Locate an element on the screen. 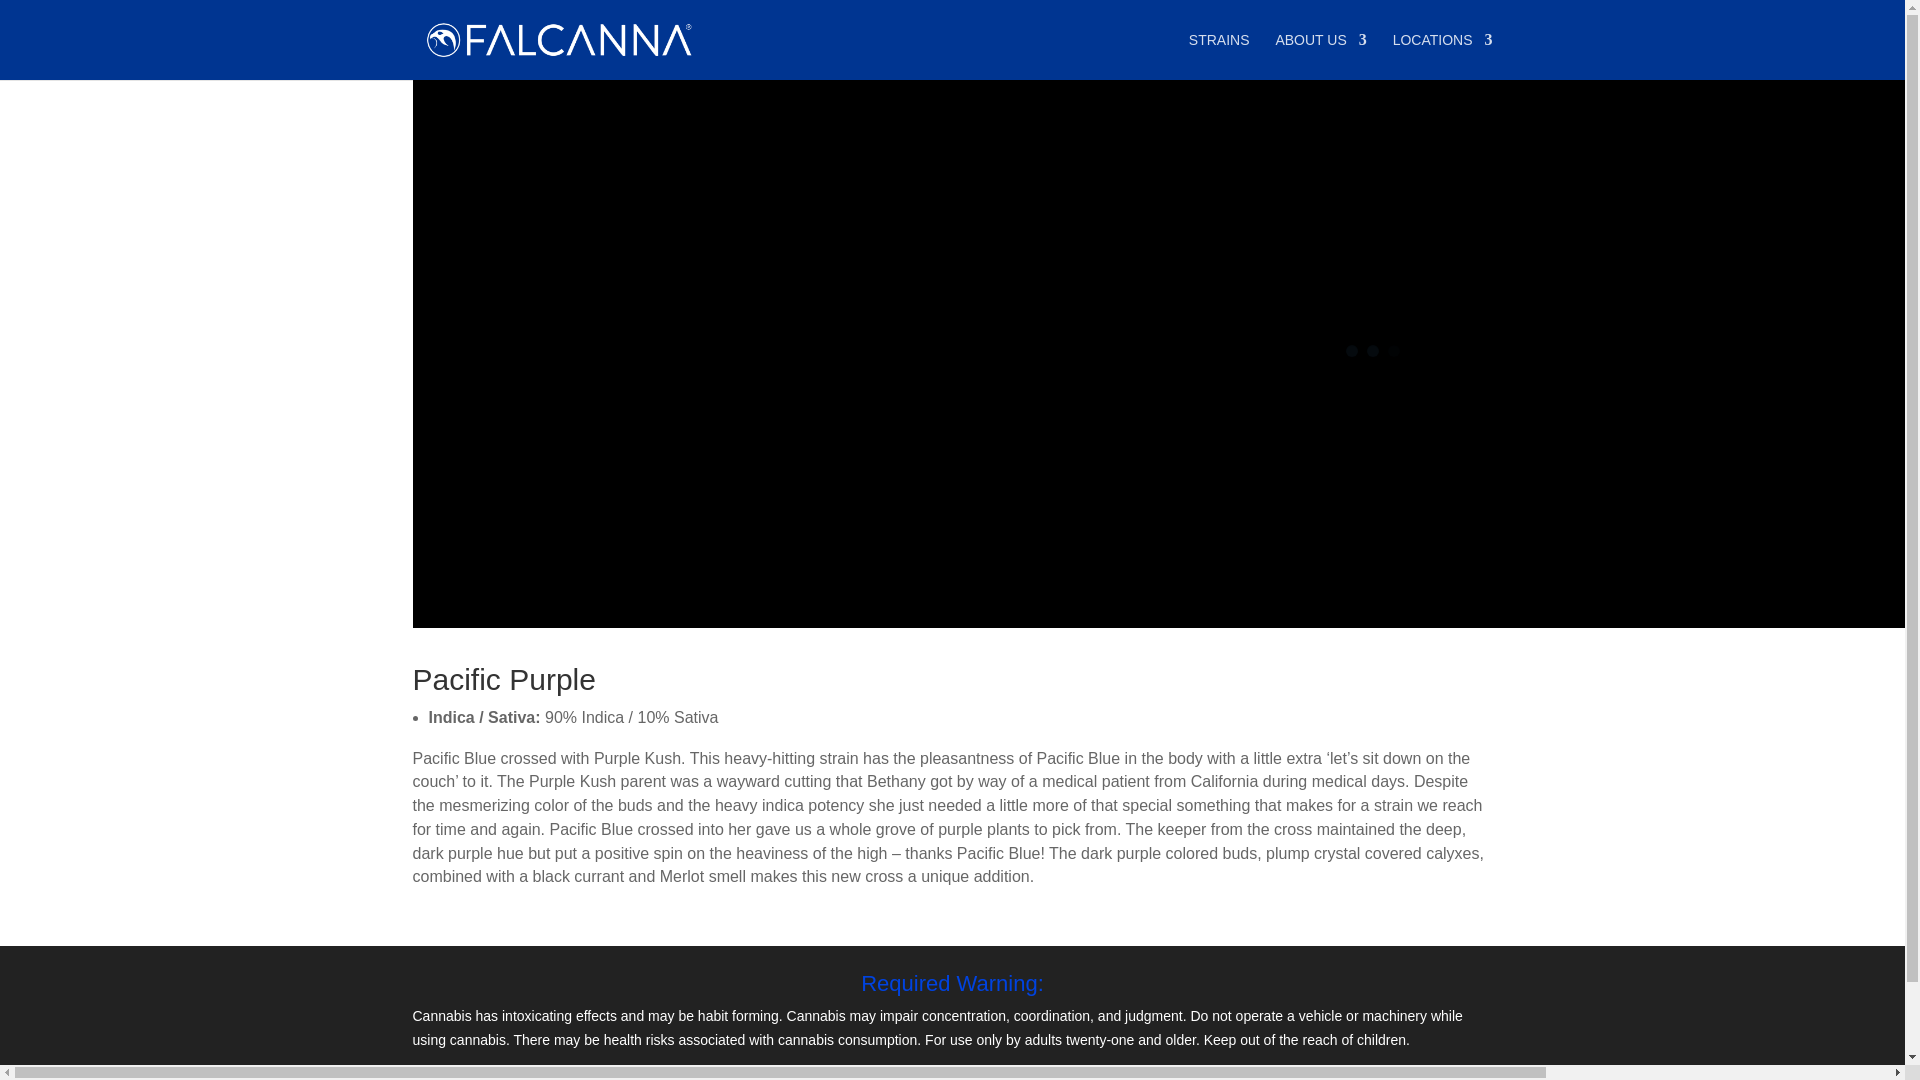 This screenshot has height=1080, width=1920. STRAINS is located at coordinates (1218, 56).